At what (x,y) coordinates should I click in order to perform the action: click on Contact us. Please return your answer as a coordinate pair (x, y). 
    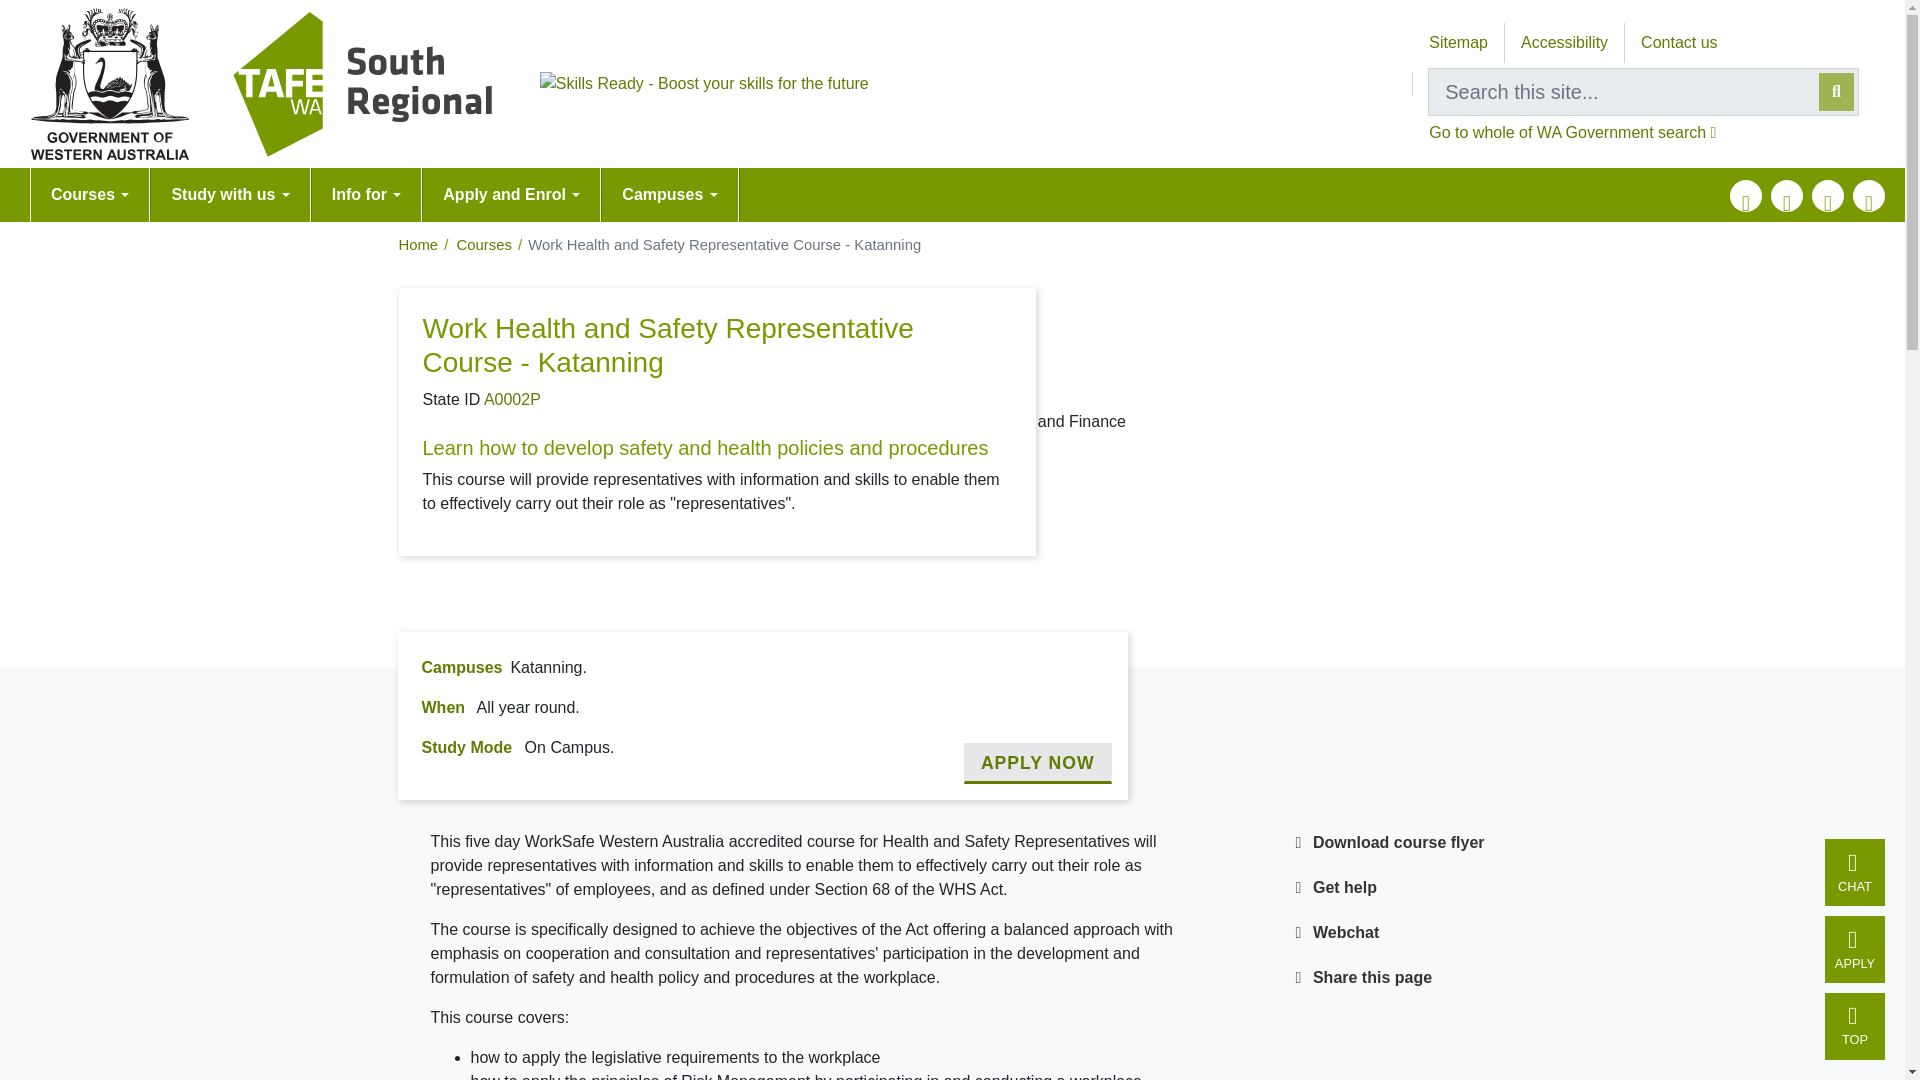
    Looking at the image, I should click on (1678, 42).